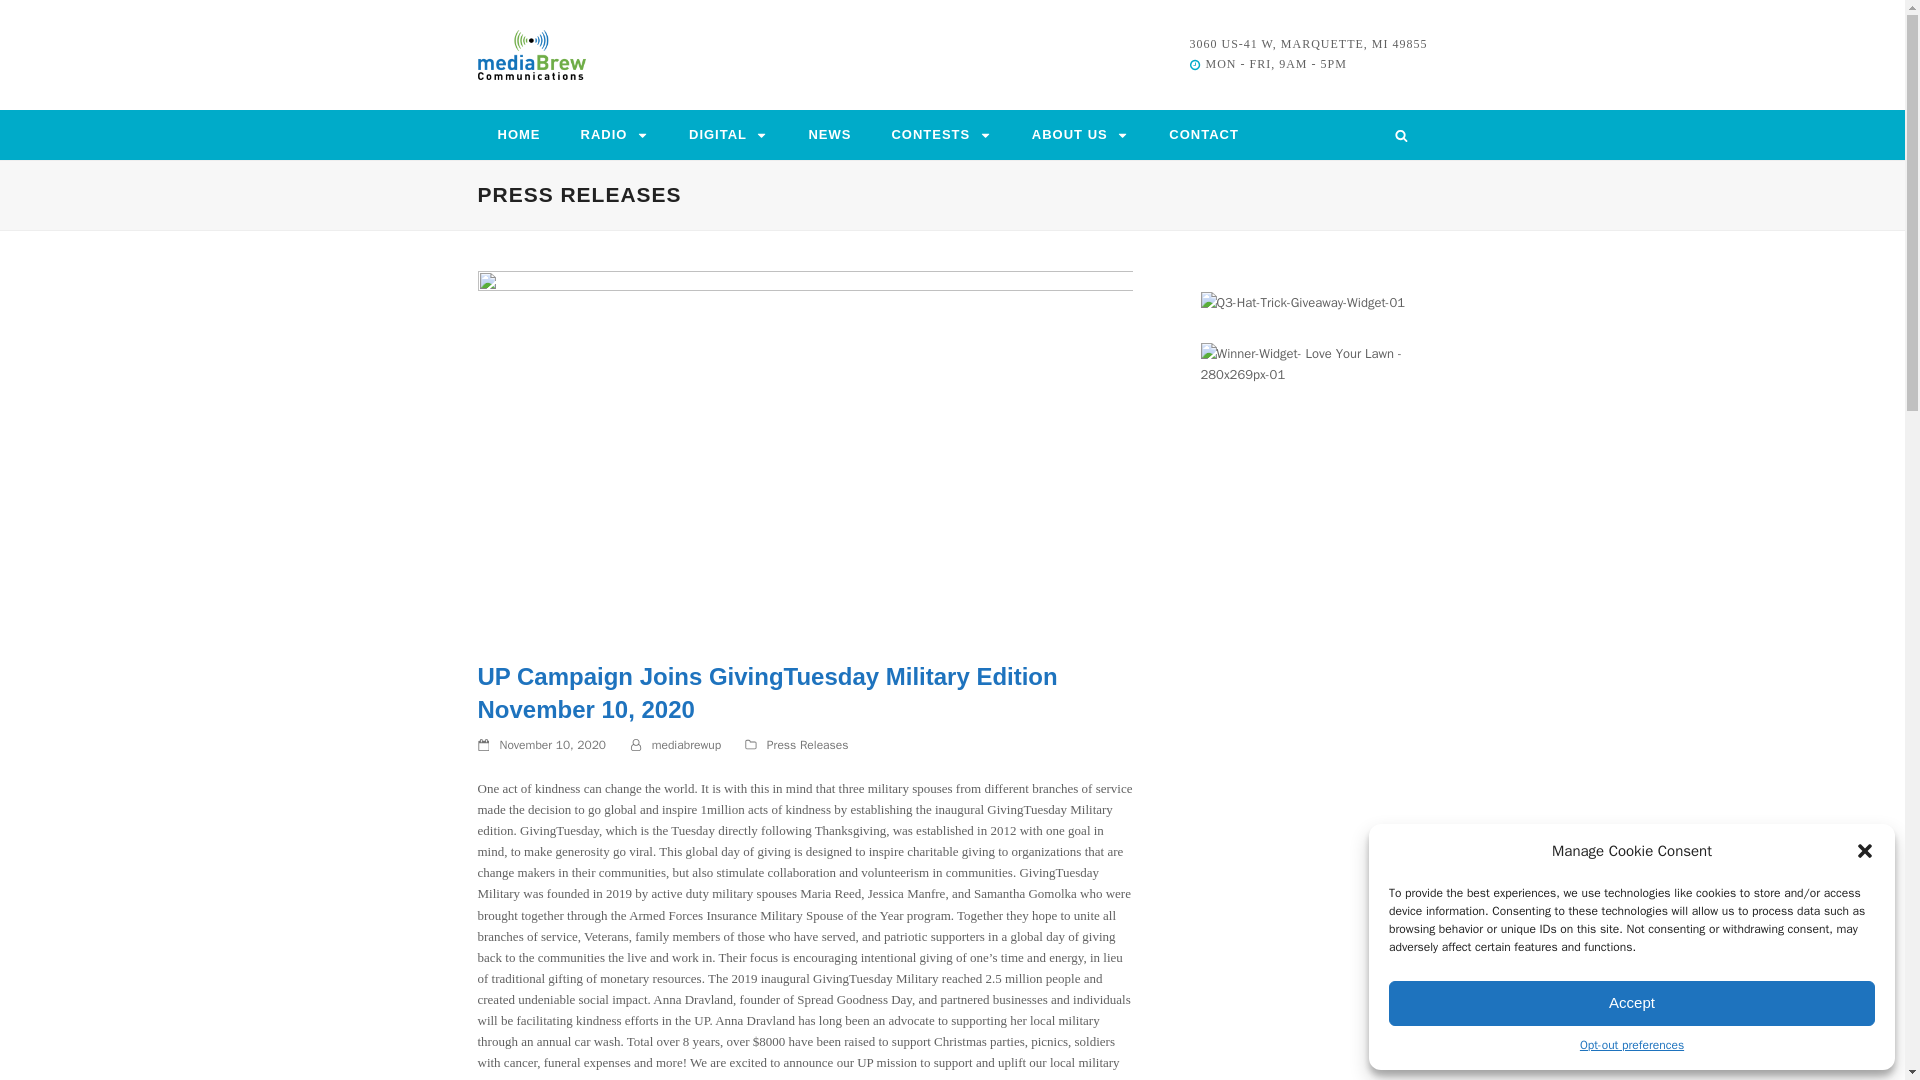  What do you see at coordinates (519, 134) in the screenshot?
I see `HOME` at bounding box center [519, 134].